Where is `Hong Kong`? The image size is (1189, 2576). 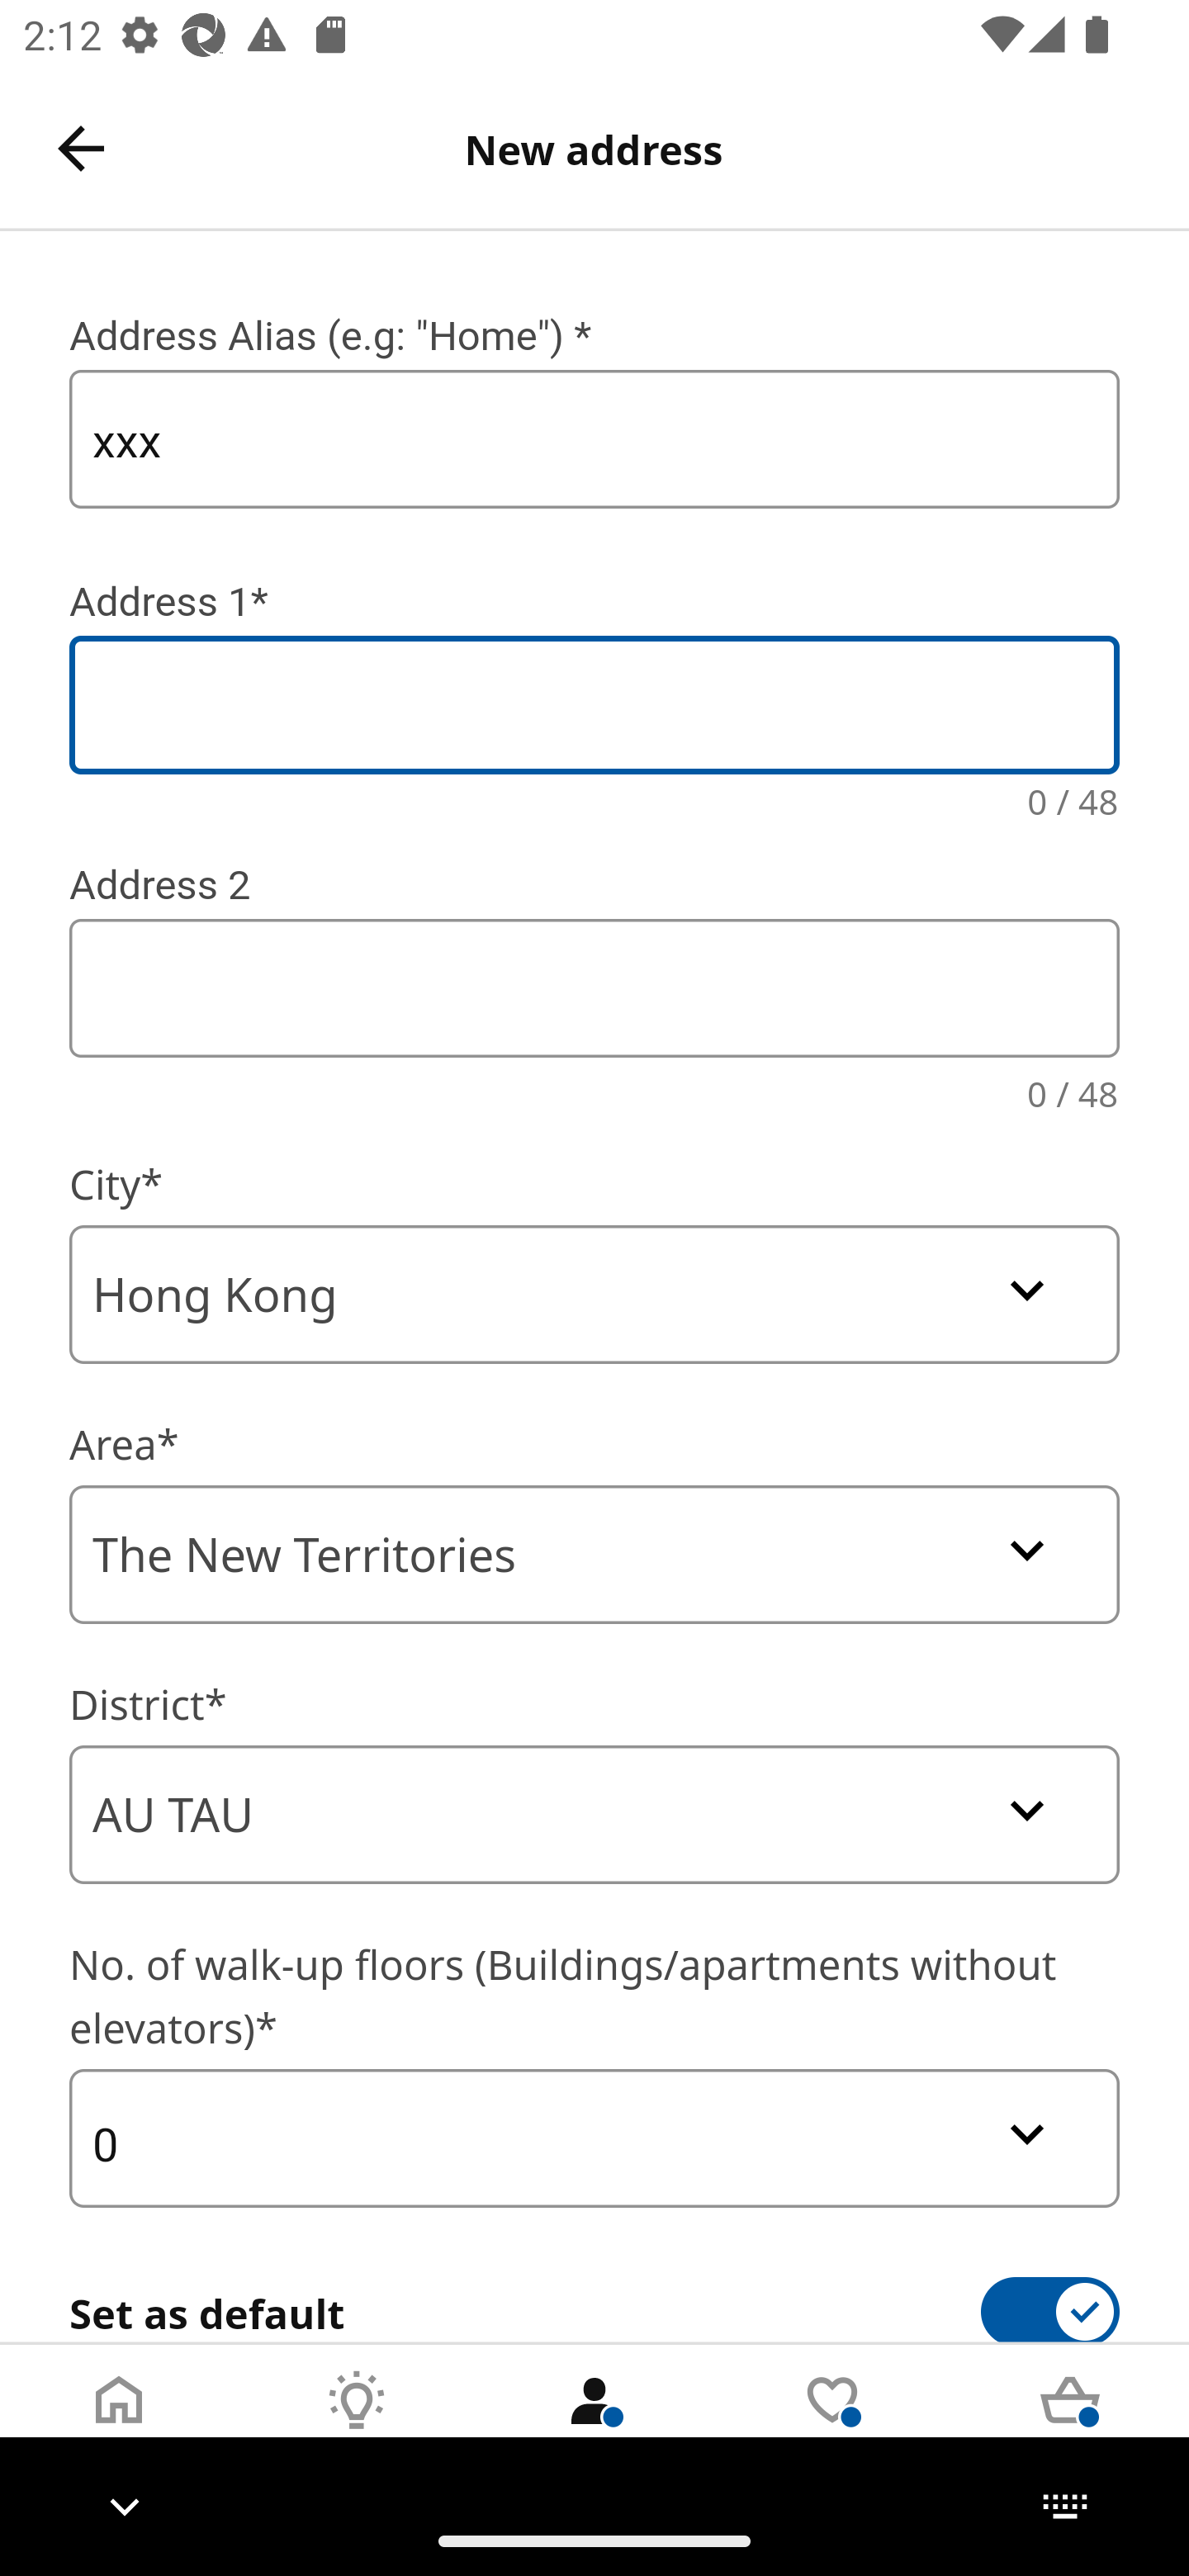 Hong Kong is located at coordinates (594, 1295).